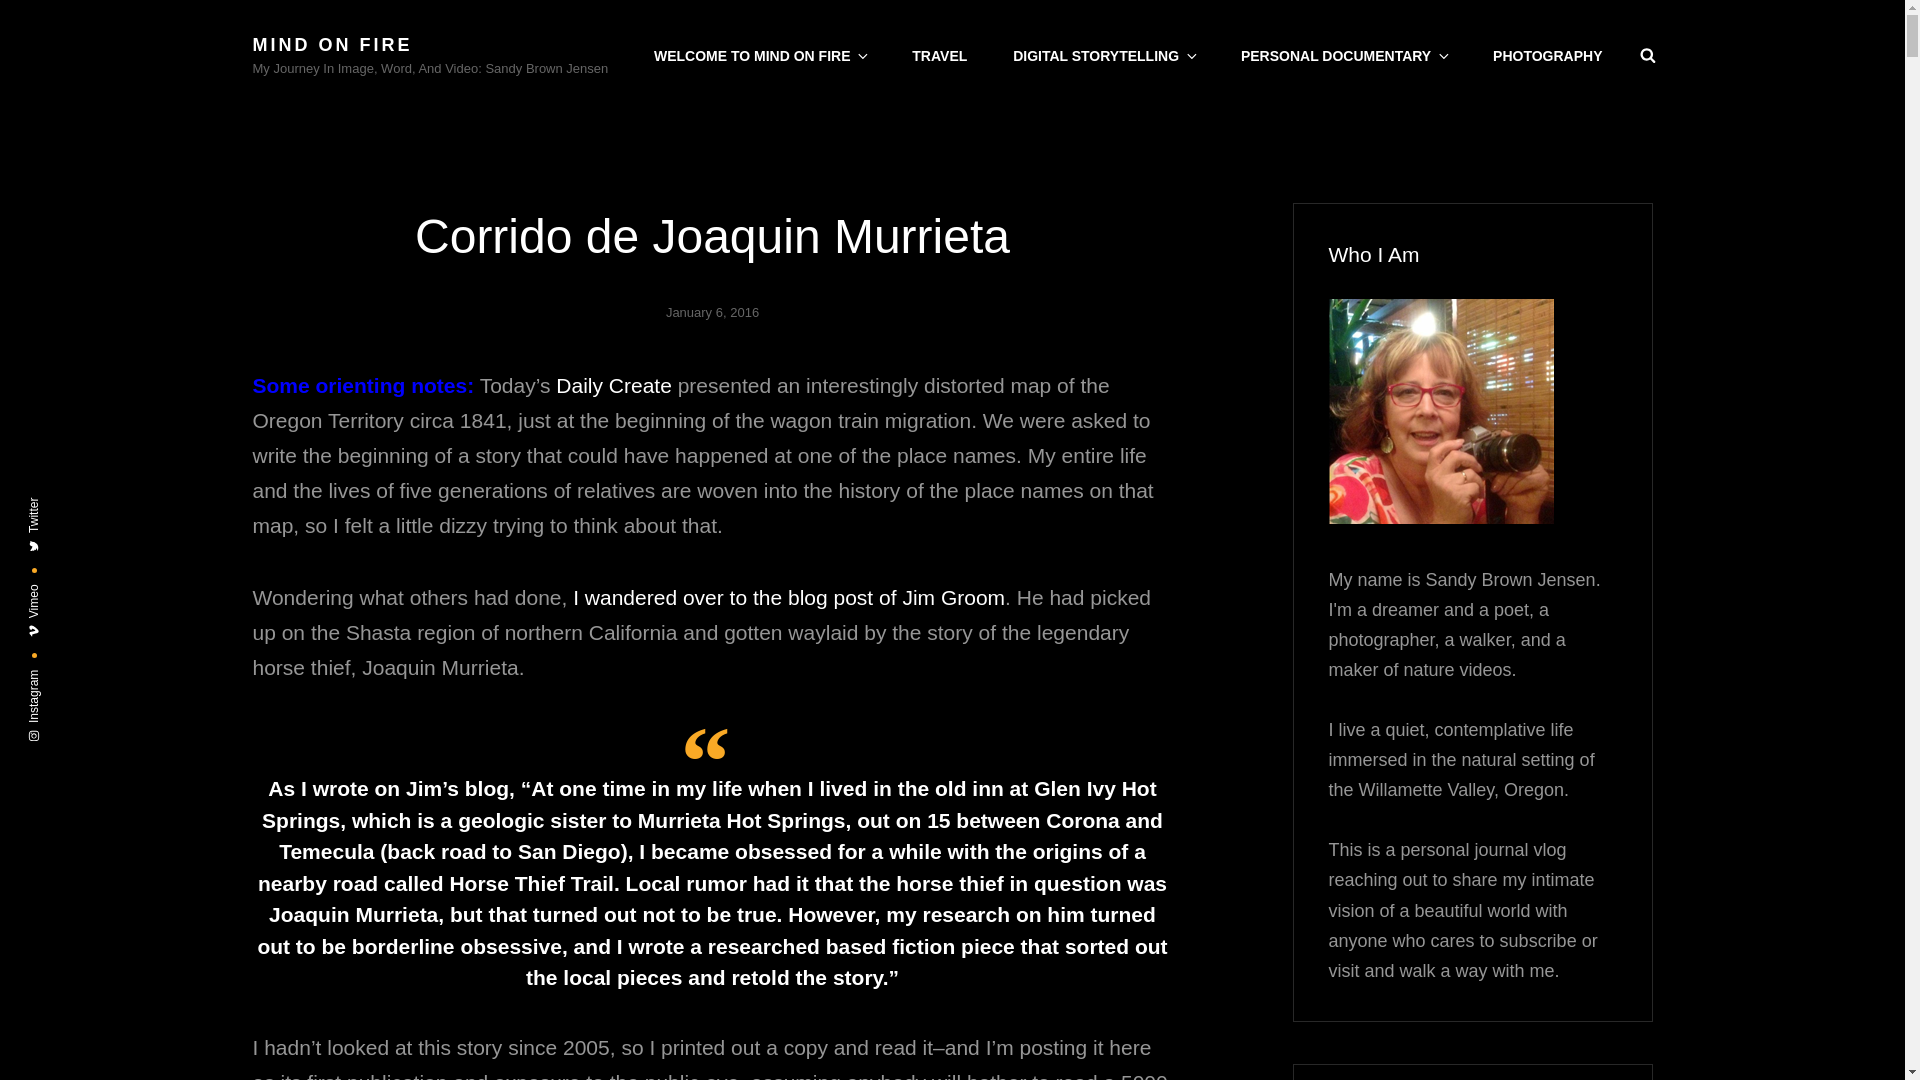 This screenshot has height=1080, width=1920. What do you see at coordinates (60, 680) in the screenshot?
I see `Instagram` at bounding box center [60, 680].